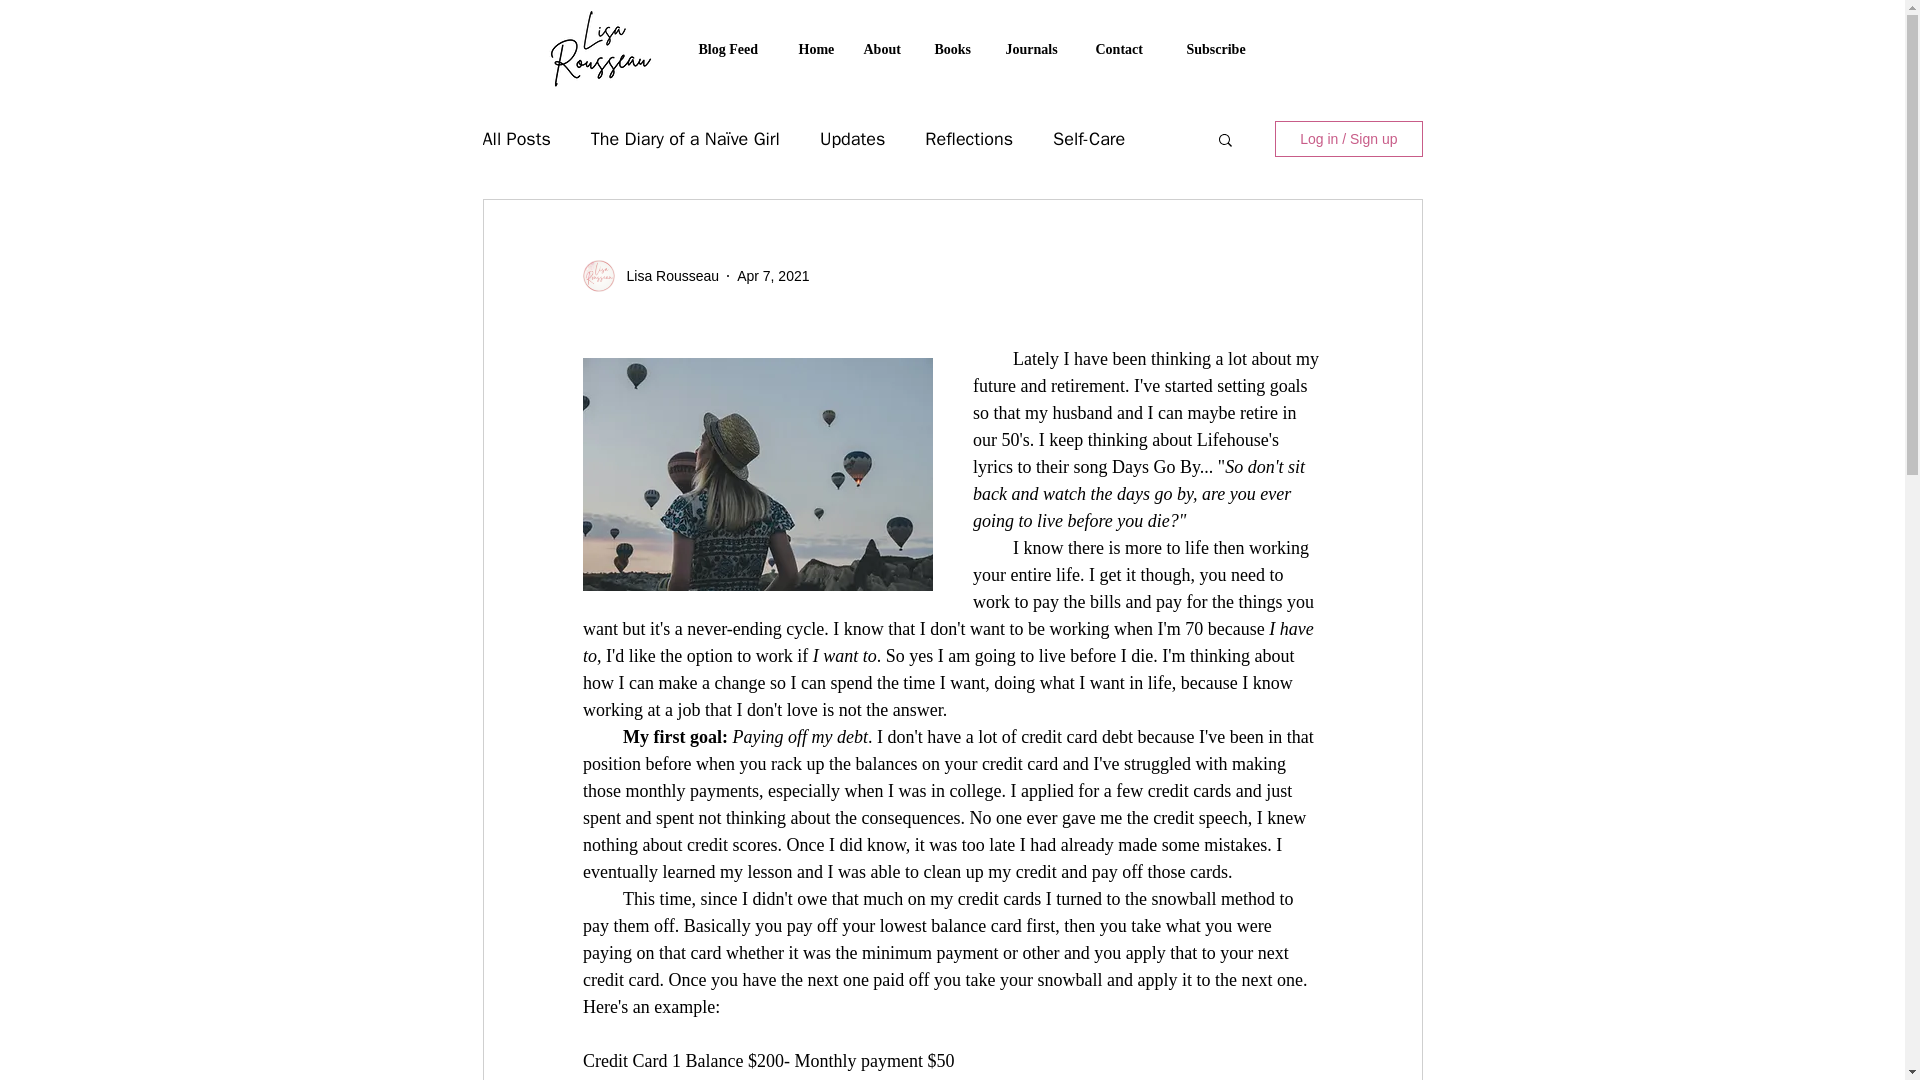 This screenshot has width=1920, height=1080. I want to click on All Posts, so click(515, 139).